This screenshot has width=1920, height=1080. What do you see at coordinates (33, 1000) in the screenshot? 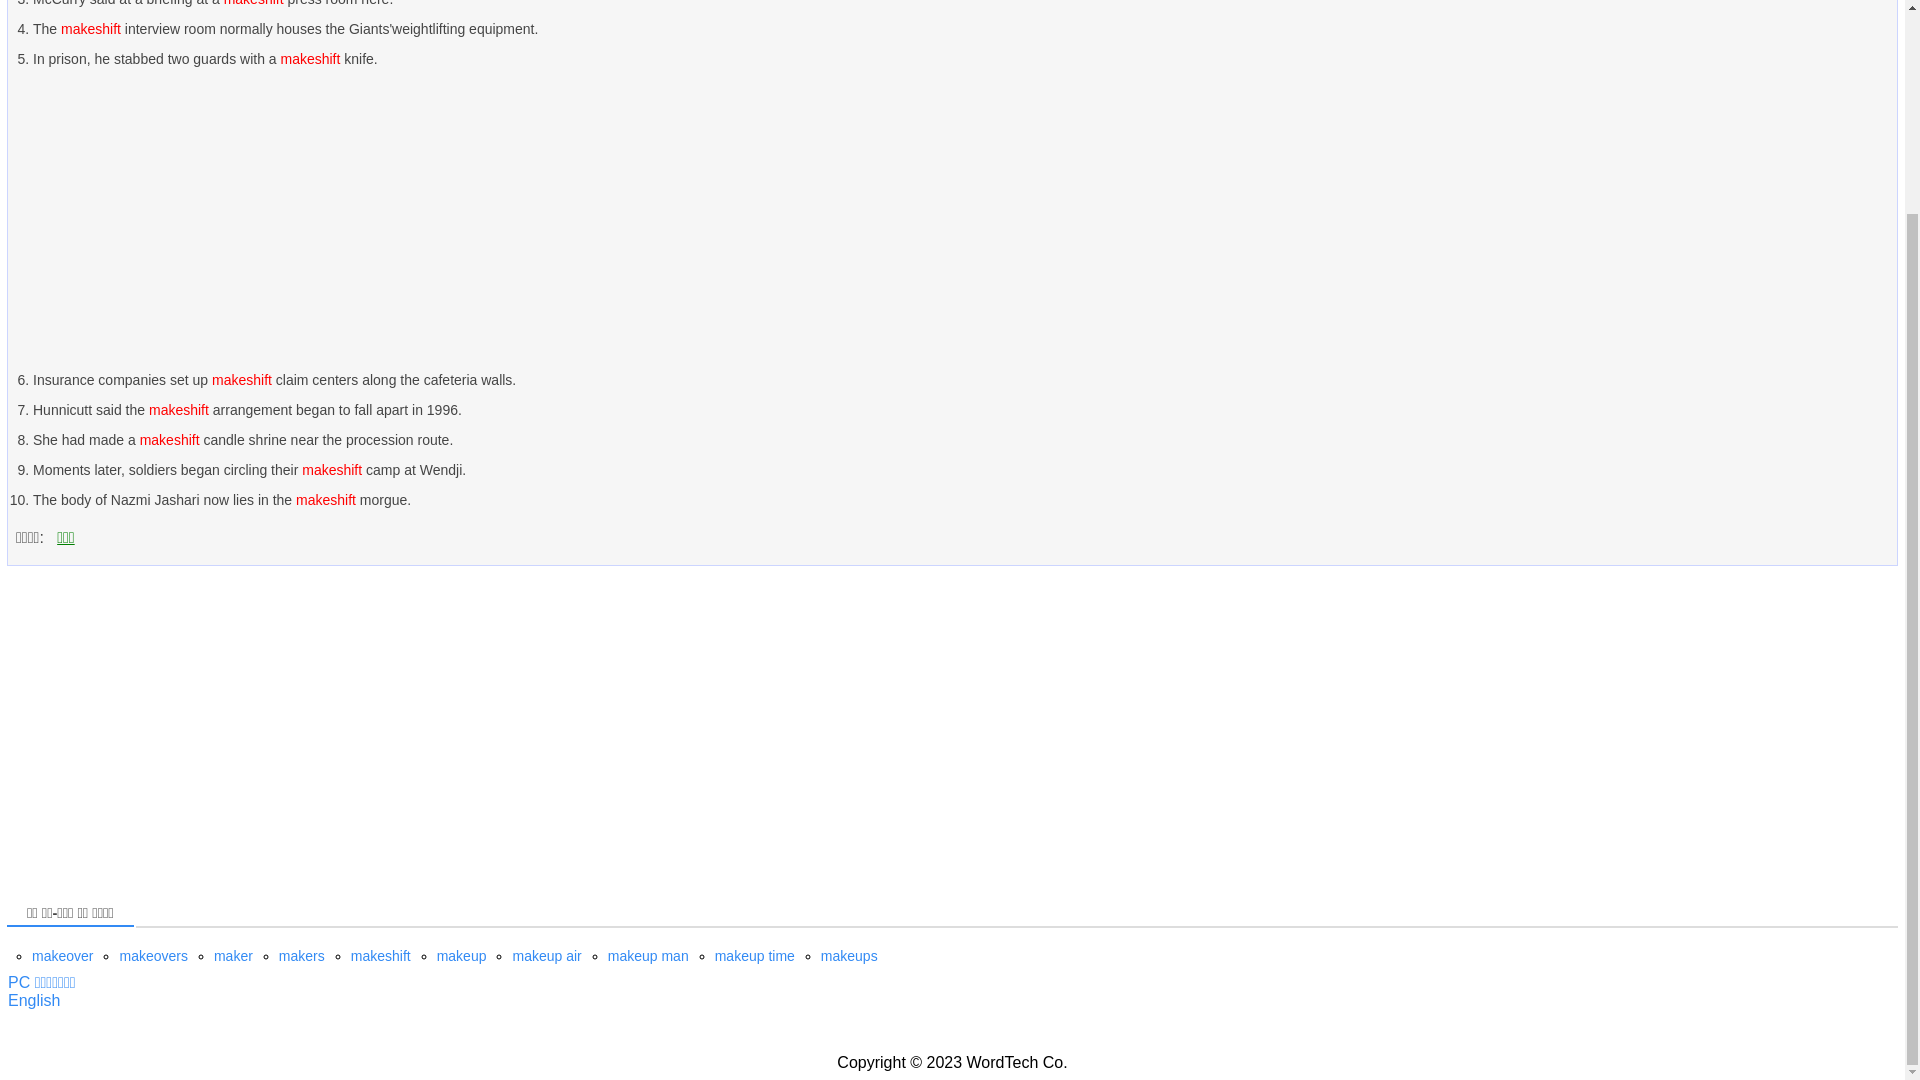
I see `makeshifts in Hindi` at bounding box center [33, 1000].